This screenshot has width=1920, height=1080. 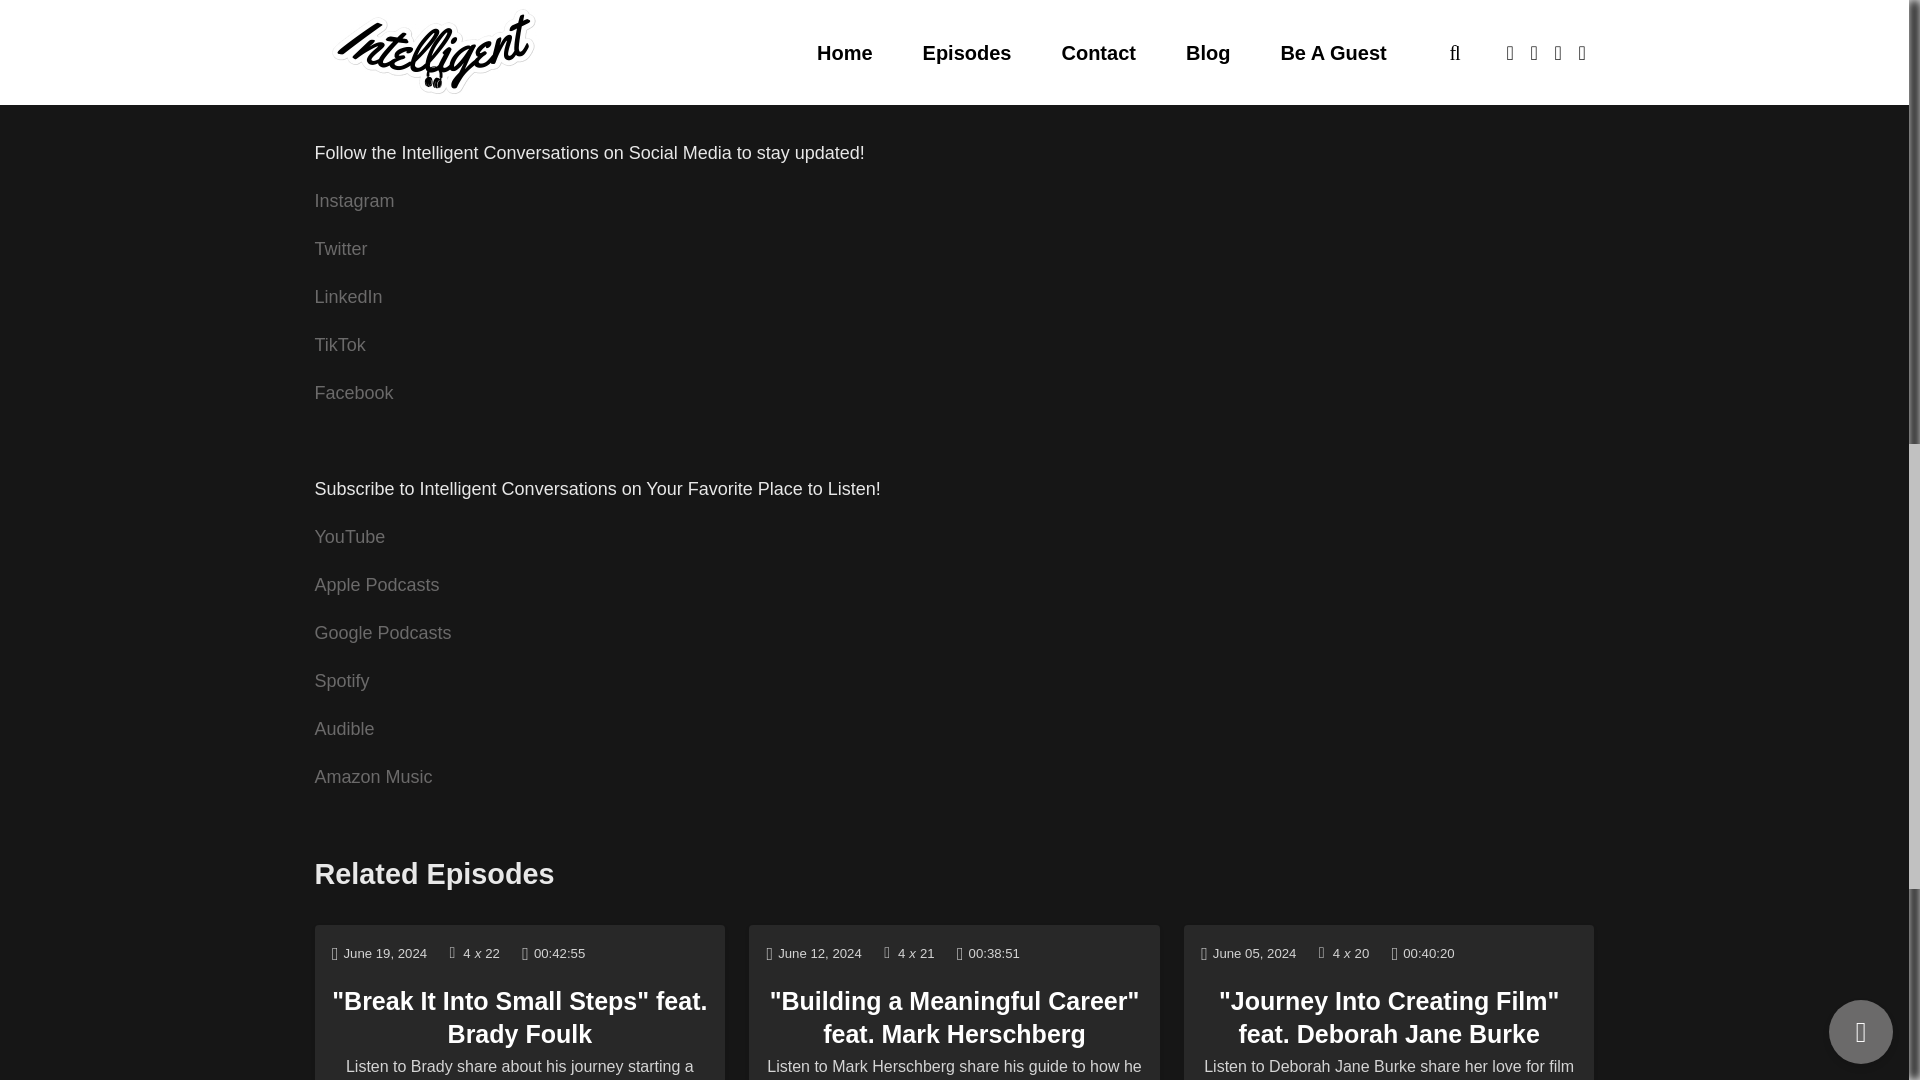 What do you see at coordinates (344, 728) in the screenshot?
I see `Audible` at bounding box center [344, 728].